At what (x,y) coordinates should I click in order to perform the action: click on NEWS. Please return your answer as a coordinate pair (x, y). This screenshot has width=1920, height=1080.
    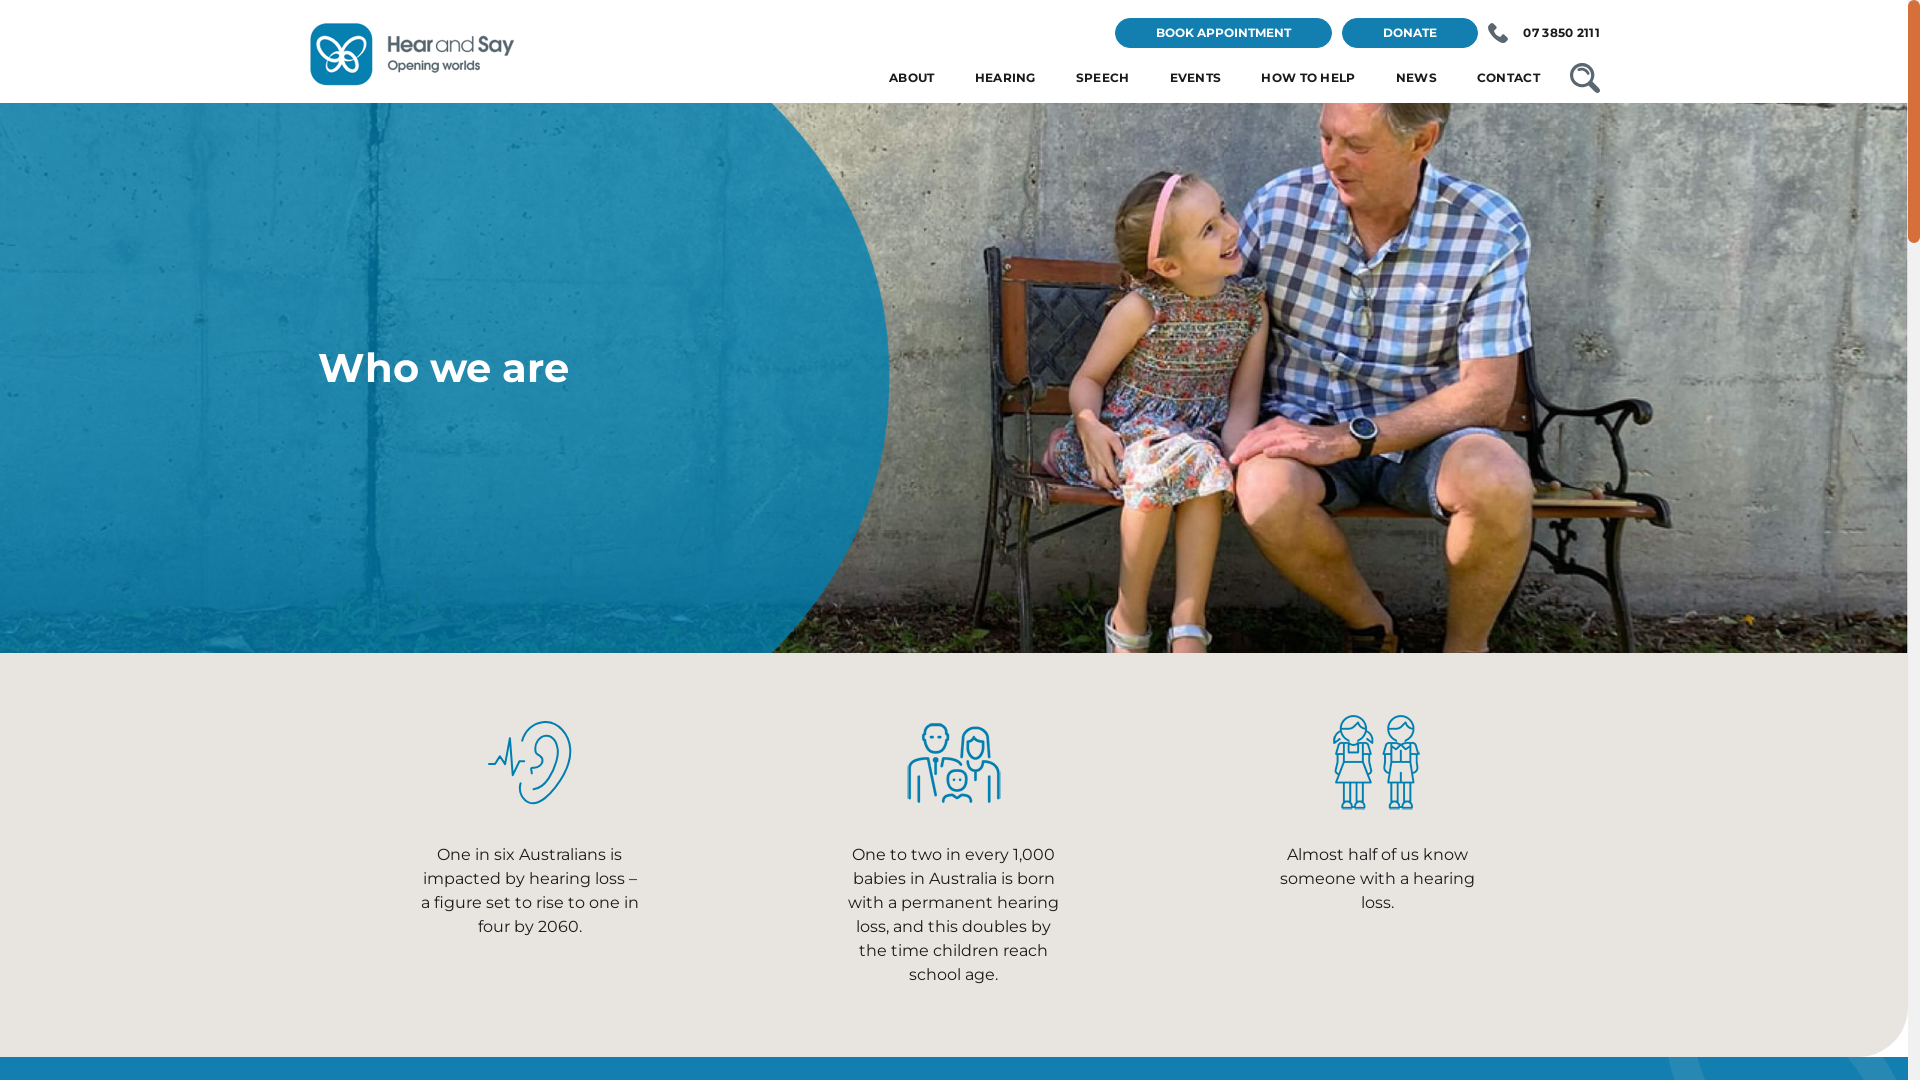
    Looking at the image, I should click on (1416, 78).